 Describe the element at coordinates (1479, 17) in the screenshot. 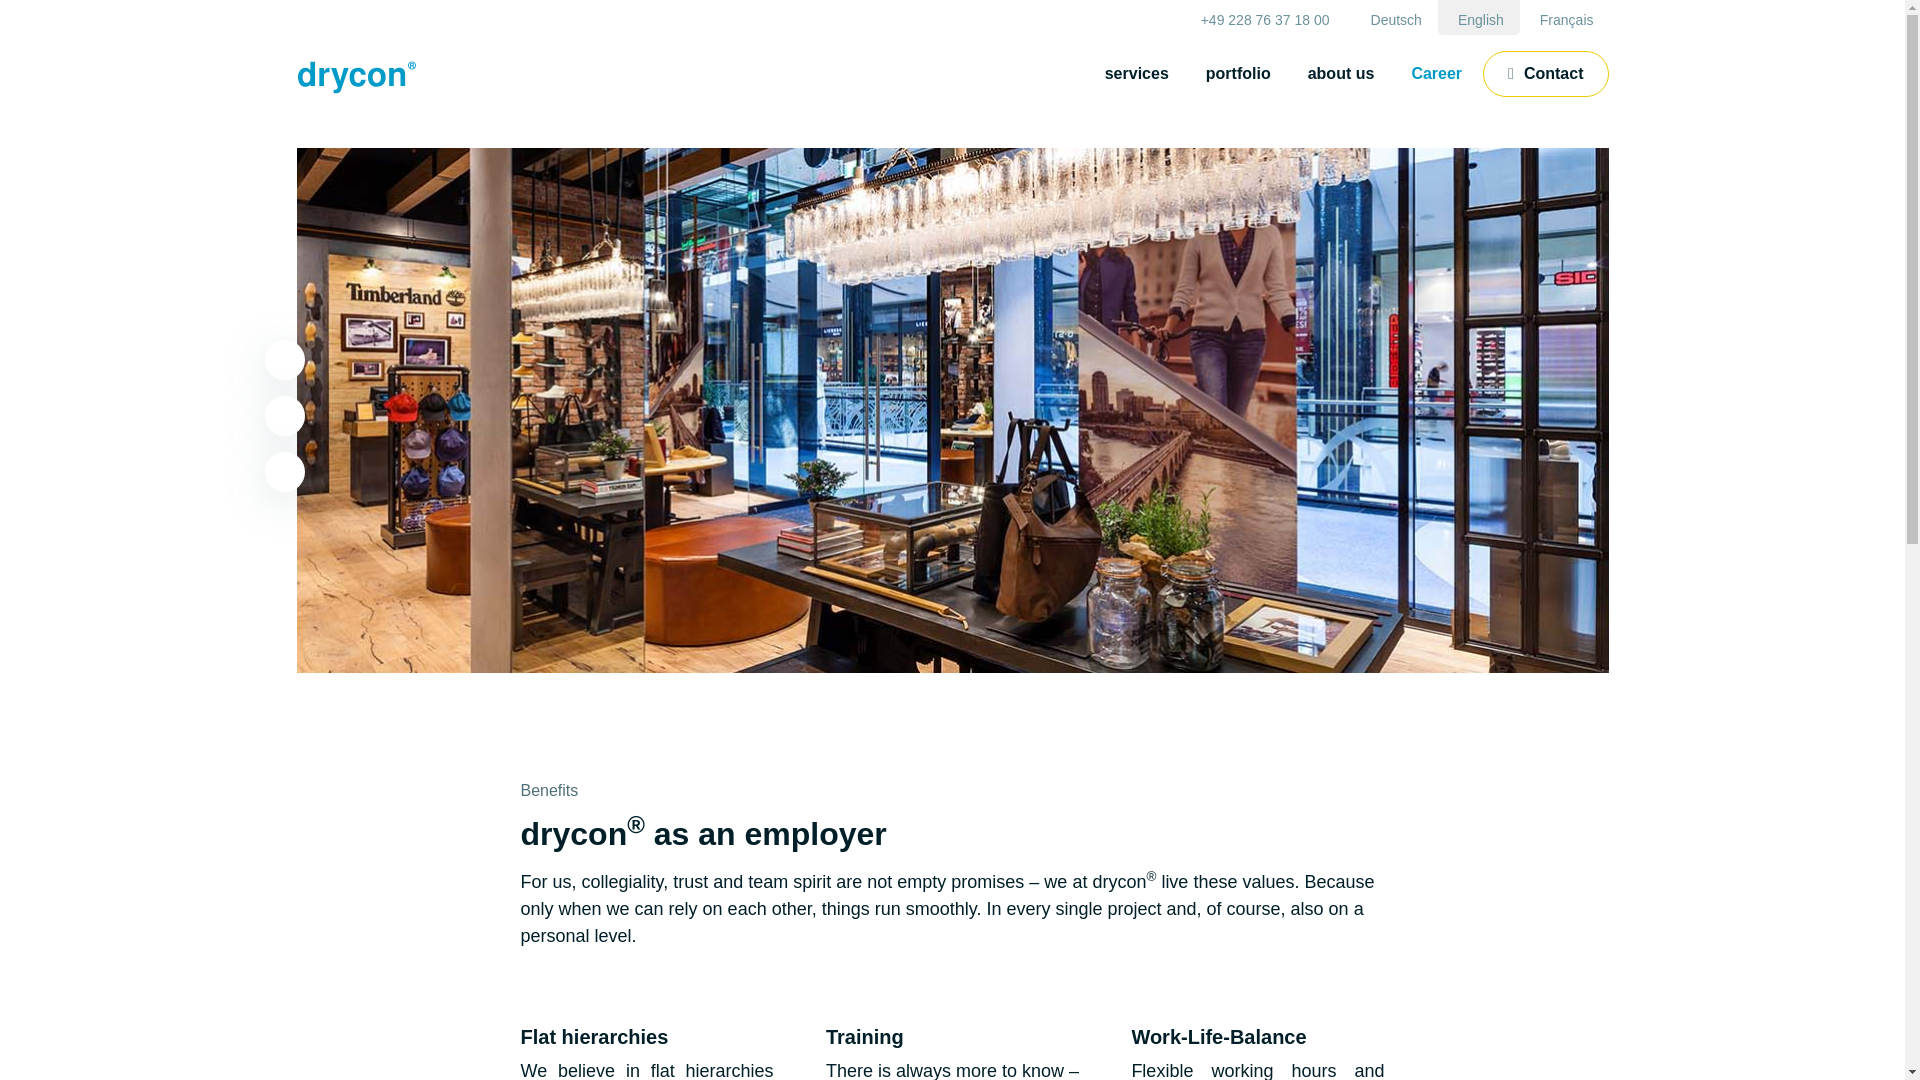

I see `English` at that location.